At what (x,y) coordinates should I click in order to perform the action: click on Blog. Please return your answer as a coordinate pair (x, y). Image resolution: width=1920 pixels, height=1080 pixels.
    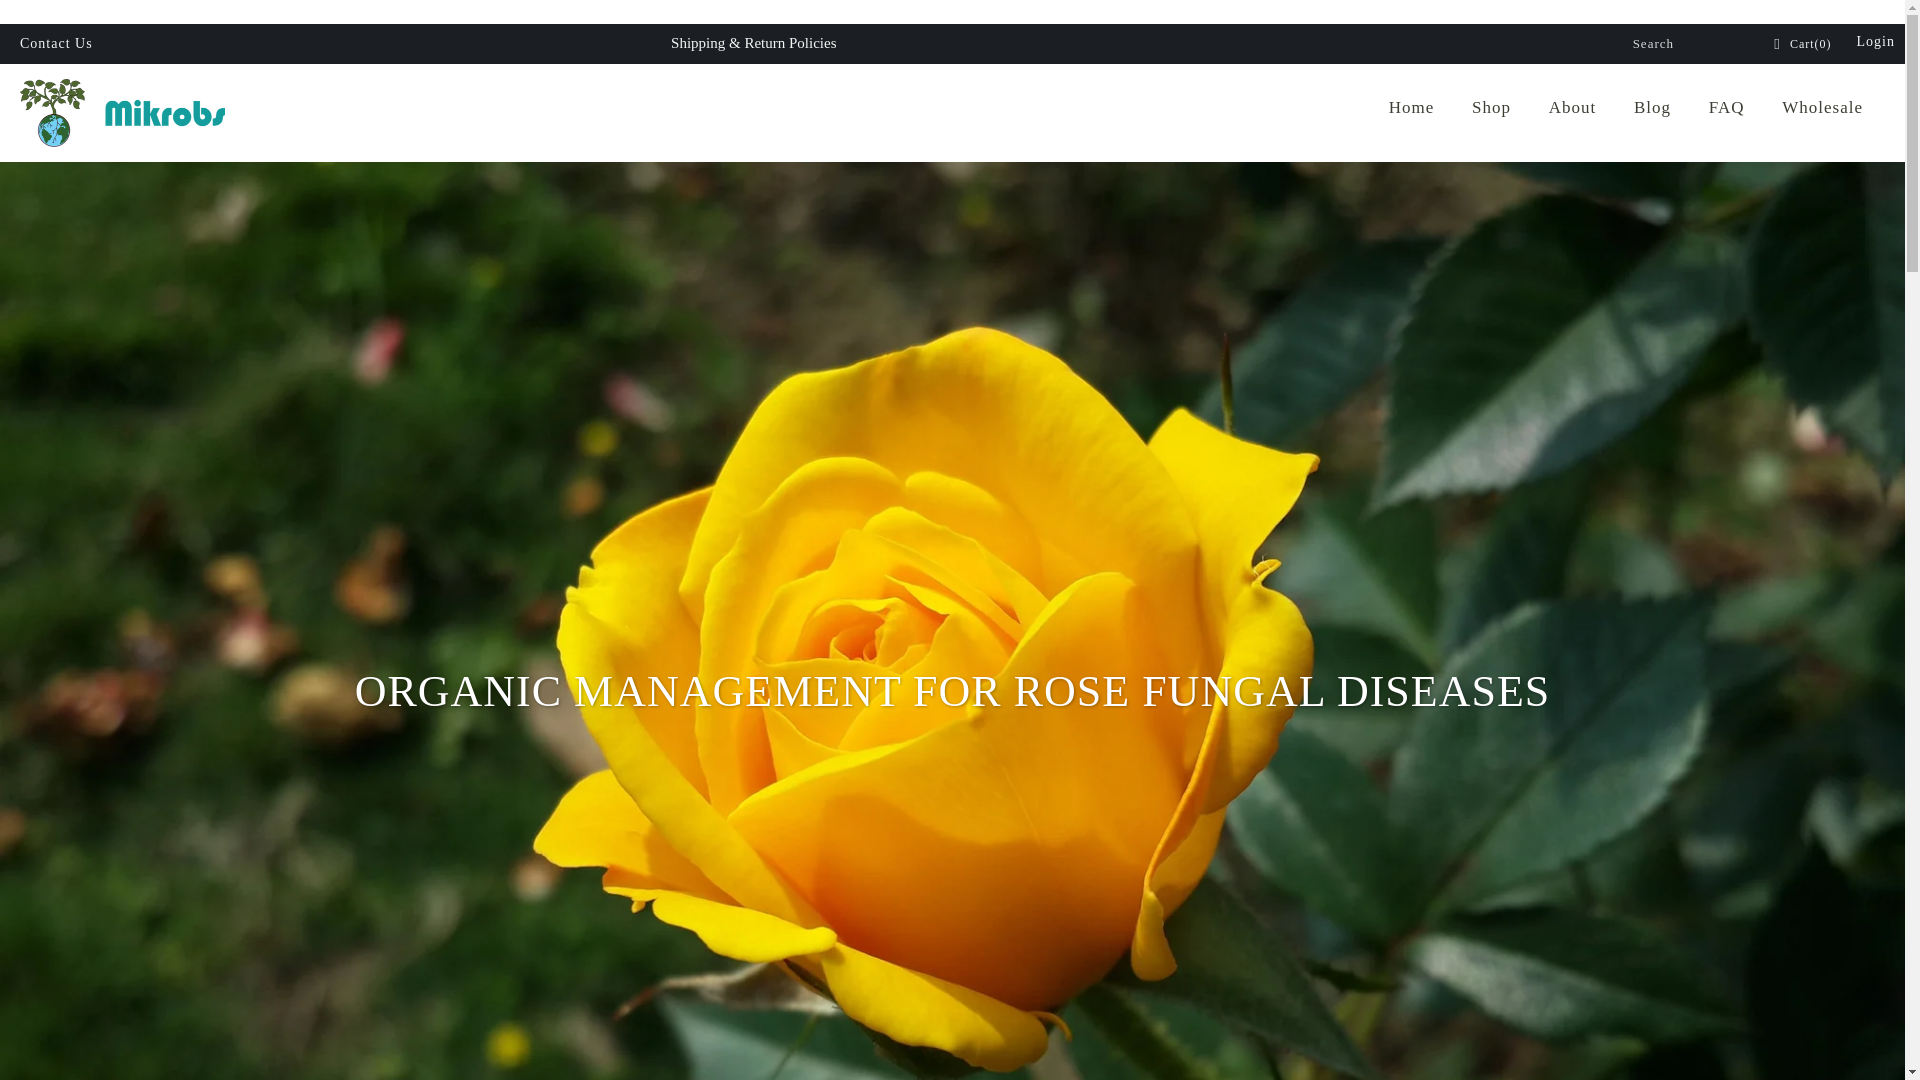
    Looking at the image, I should click on (1652, 108).